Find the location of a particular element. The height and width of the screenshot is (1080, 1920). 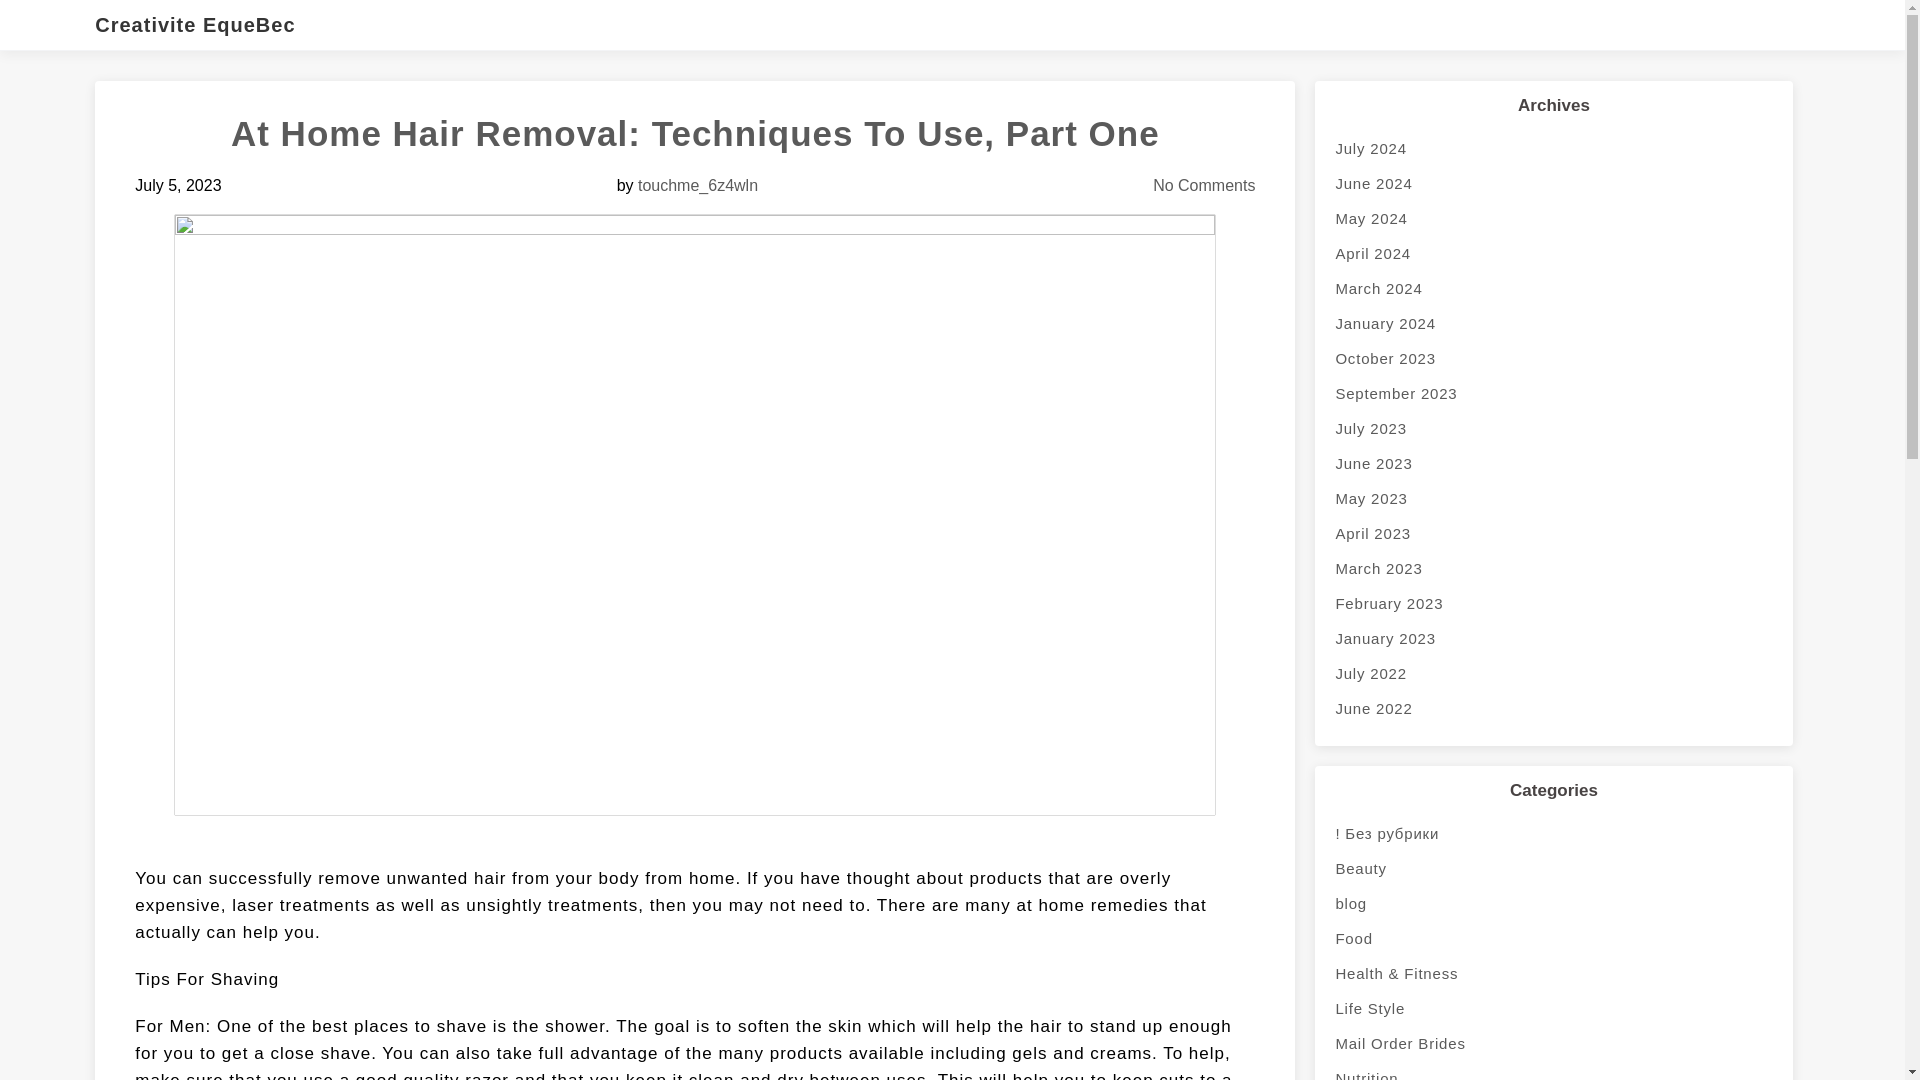

July 2023 is located at coordinates (1553, 428).